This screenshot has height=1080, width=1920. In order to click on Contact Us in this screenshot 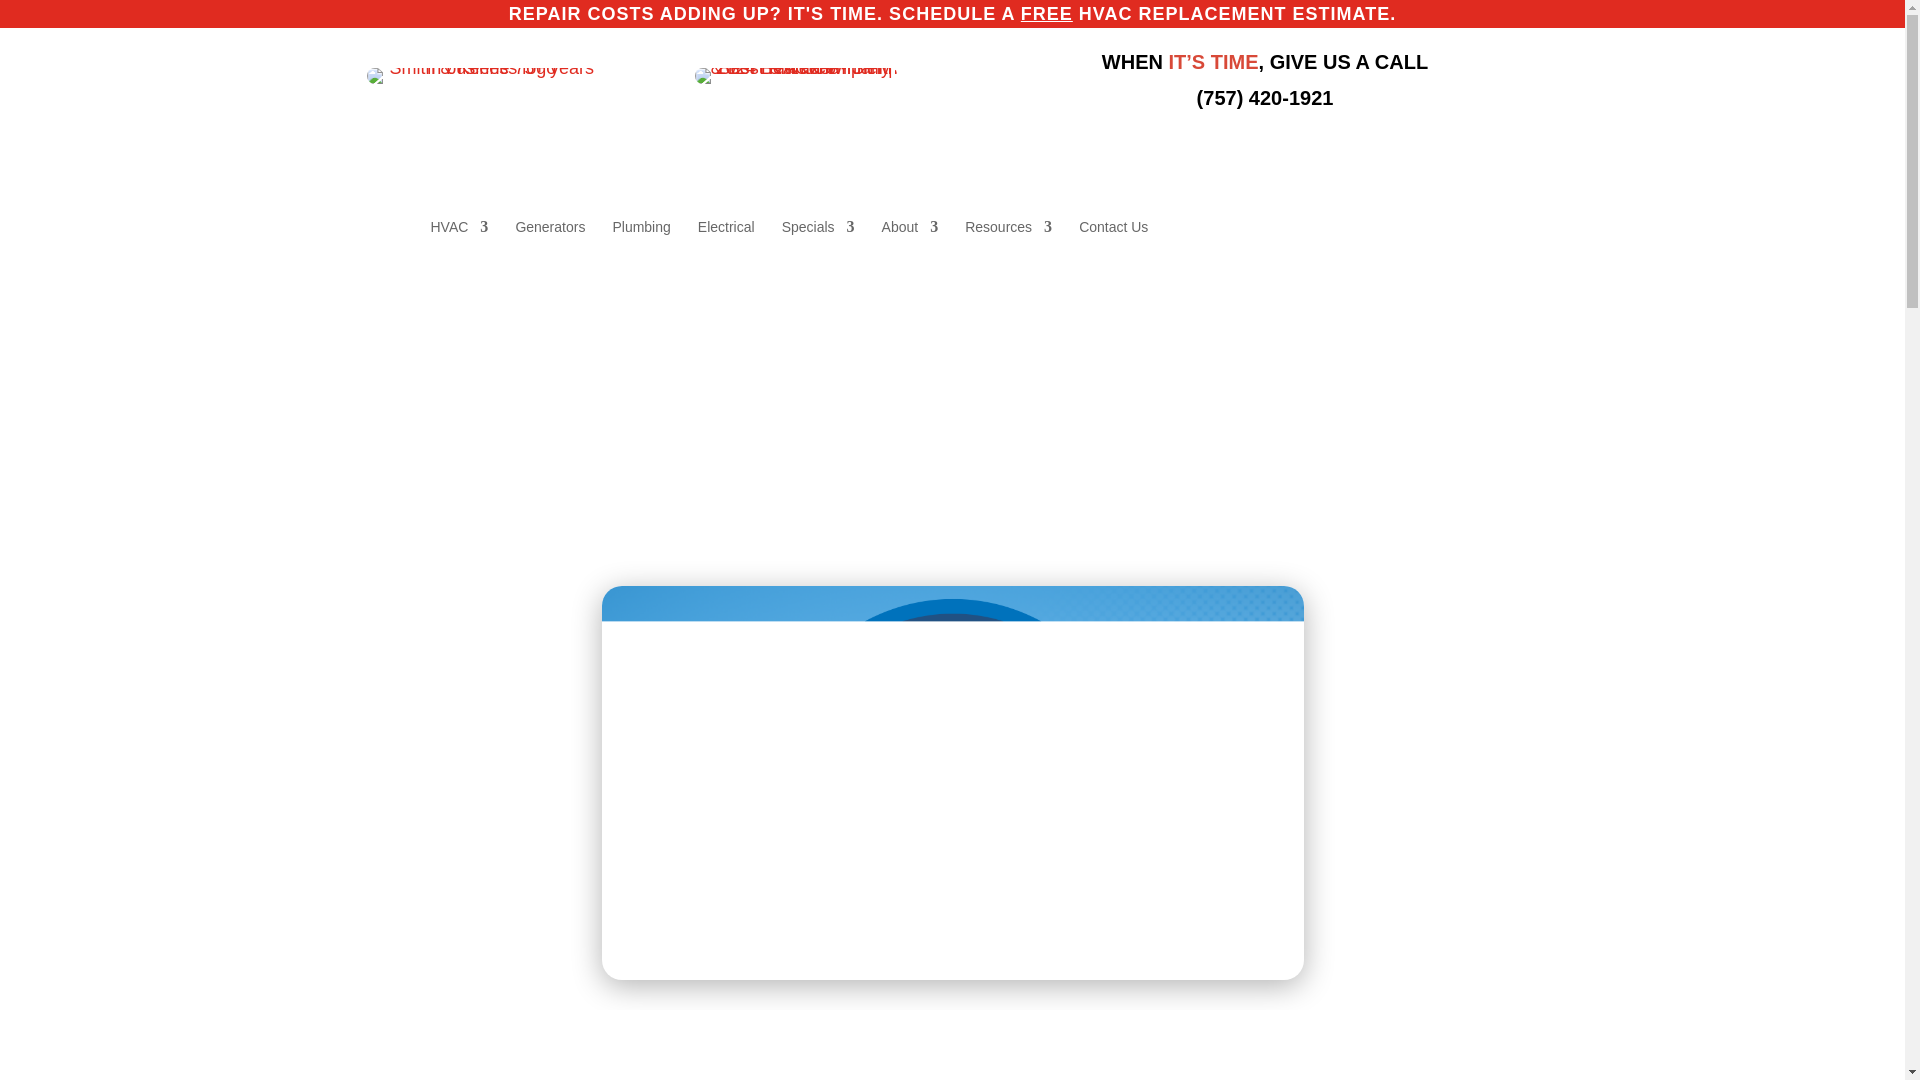, I will do `click(1114, 242)`.